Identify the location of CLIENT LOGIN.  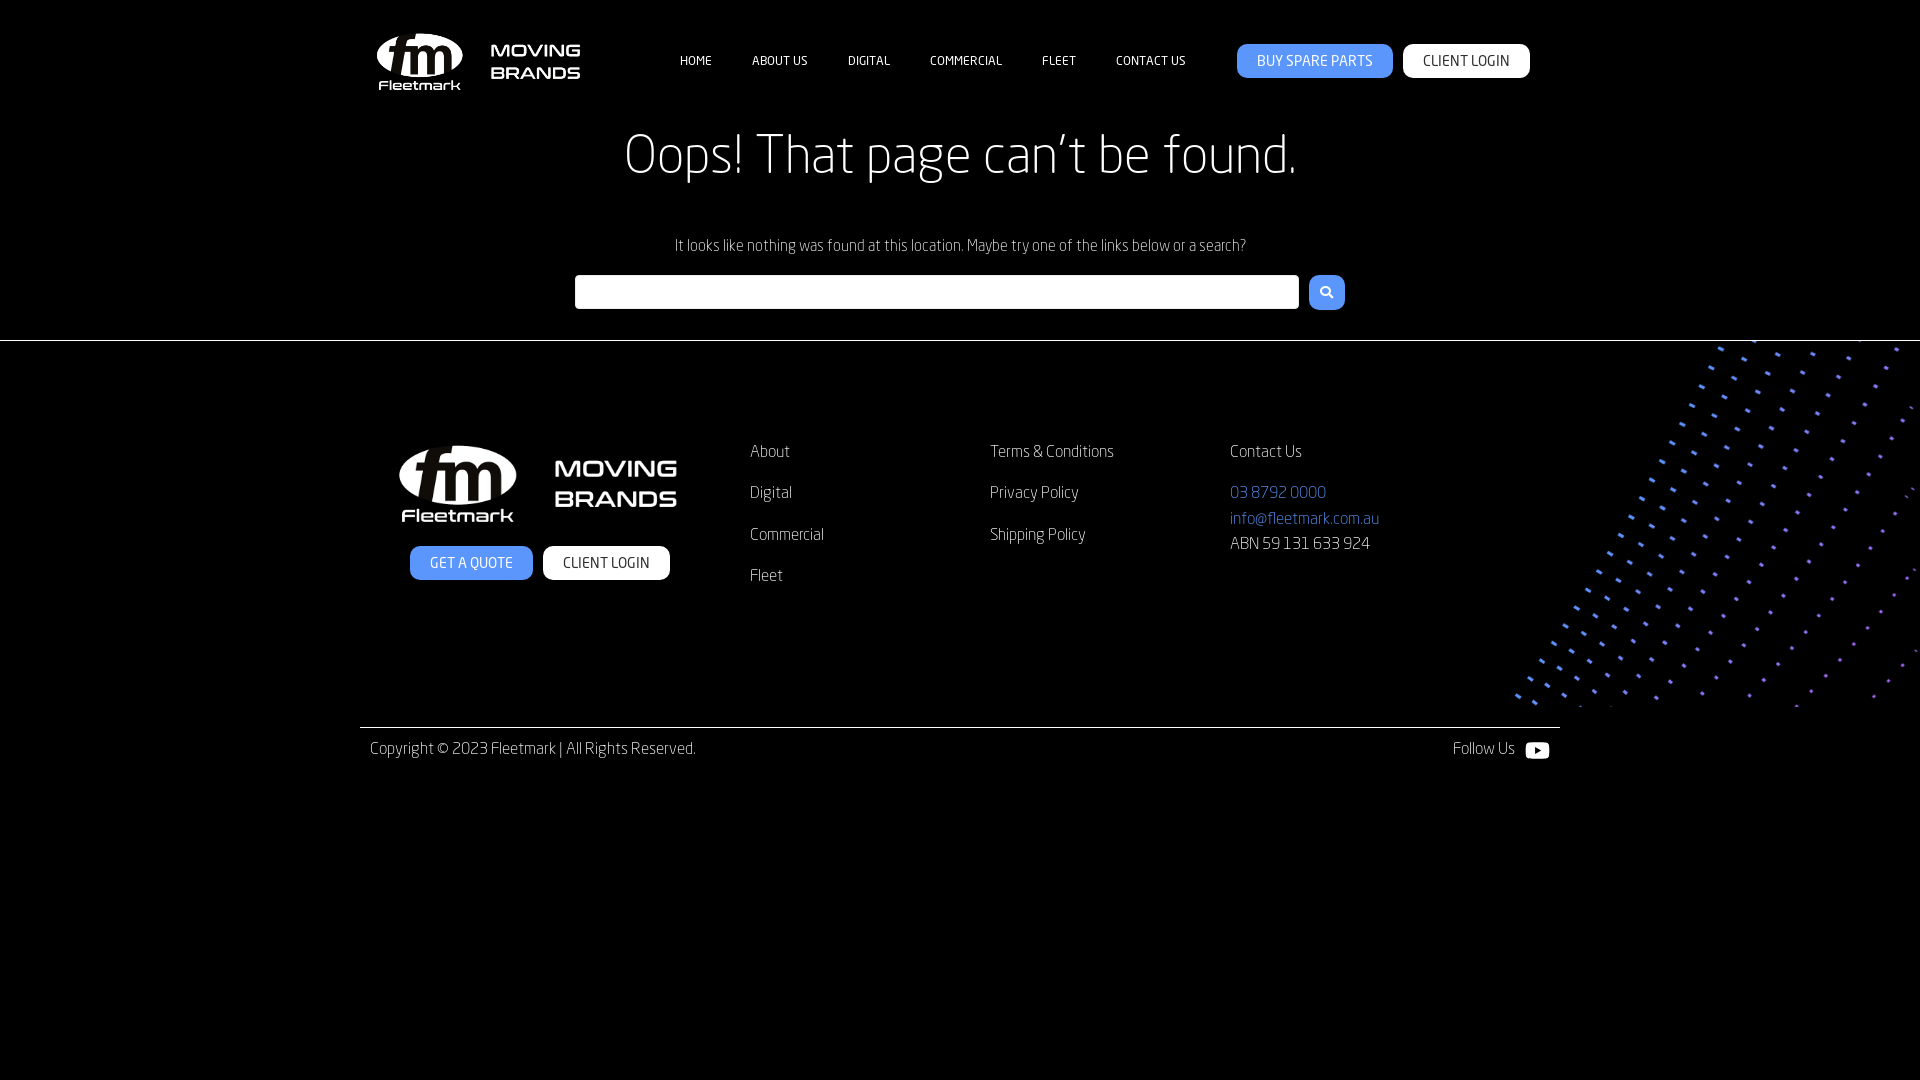
(1466, 60).